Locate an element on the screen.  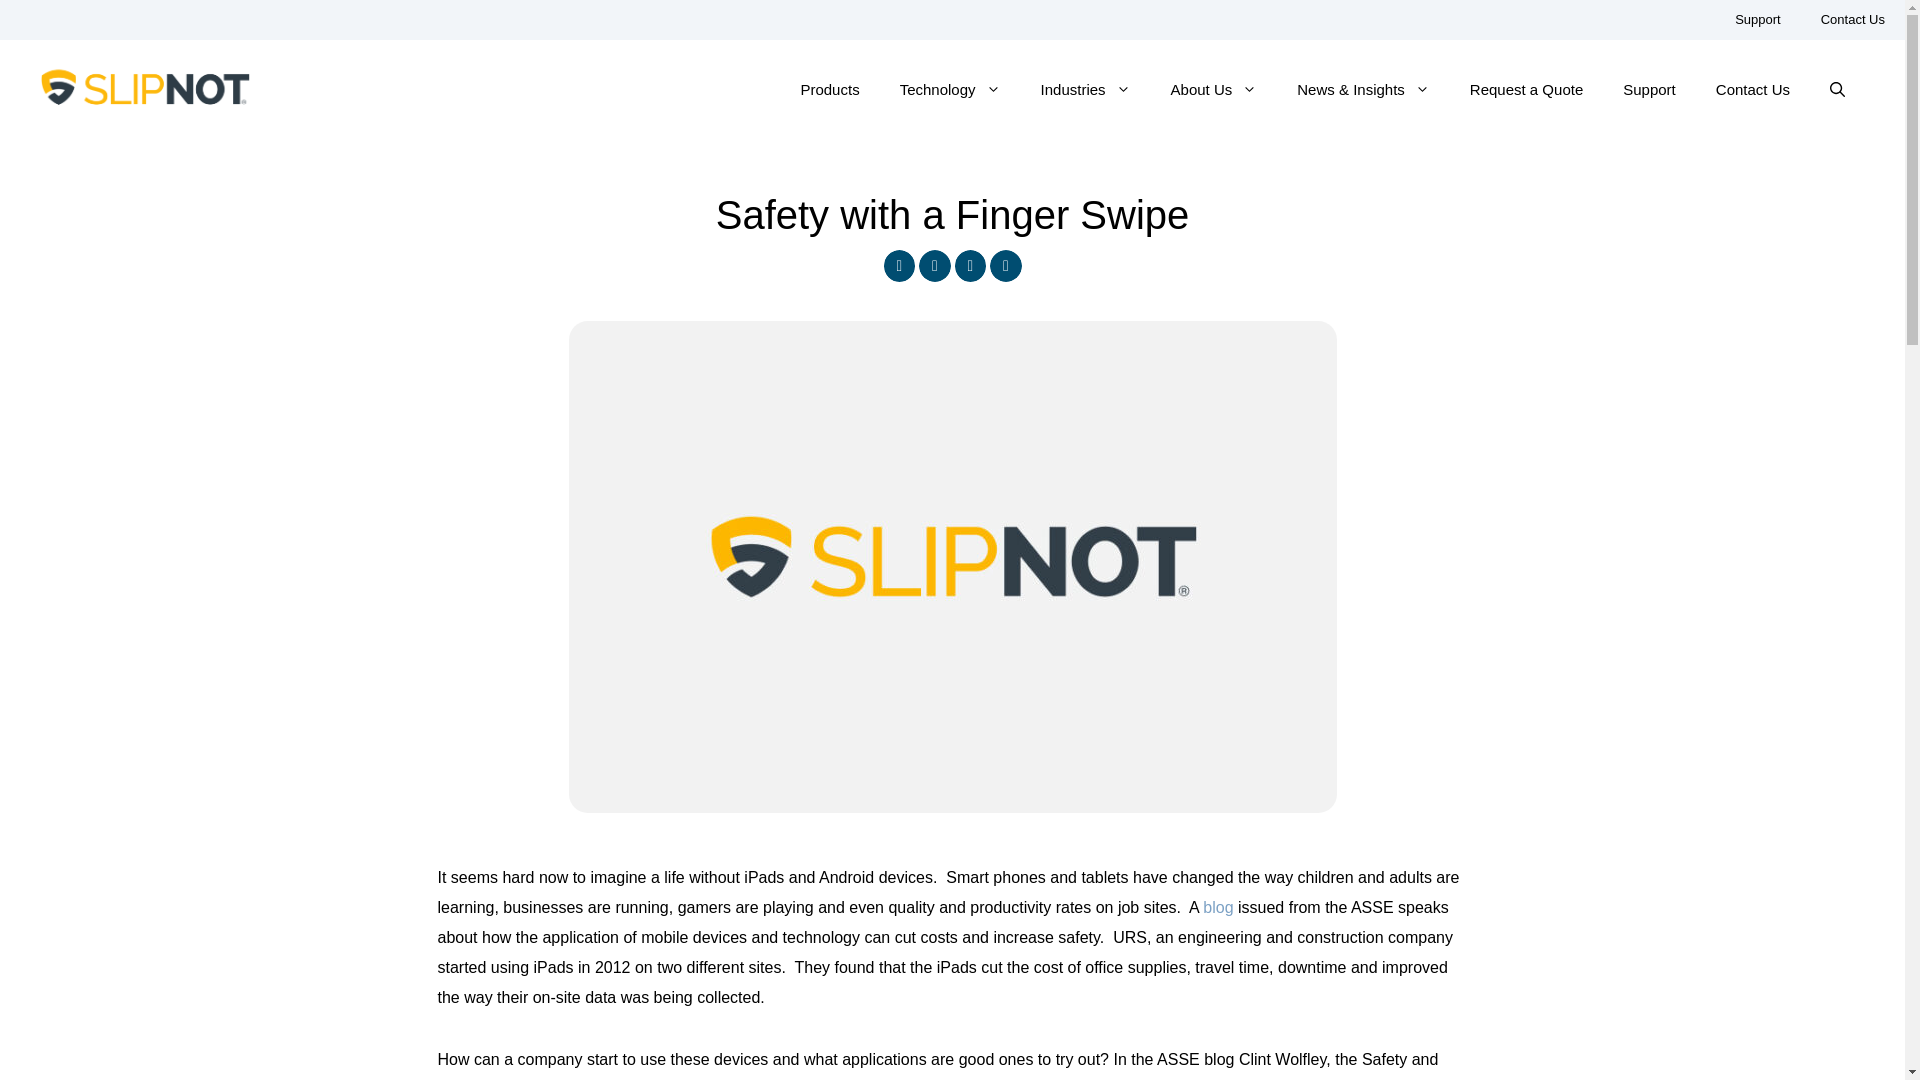
Products is located at coordinates (829, 90).